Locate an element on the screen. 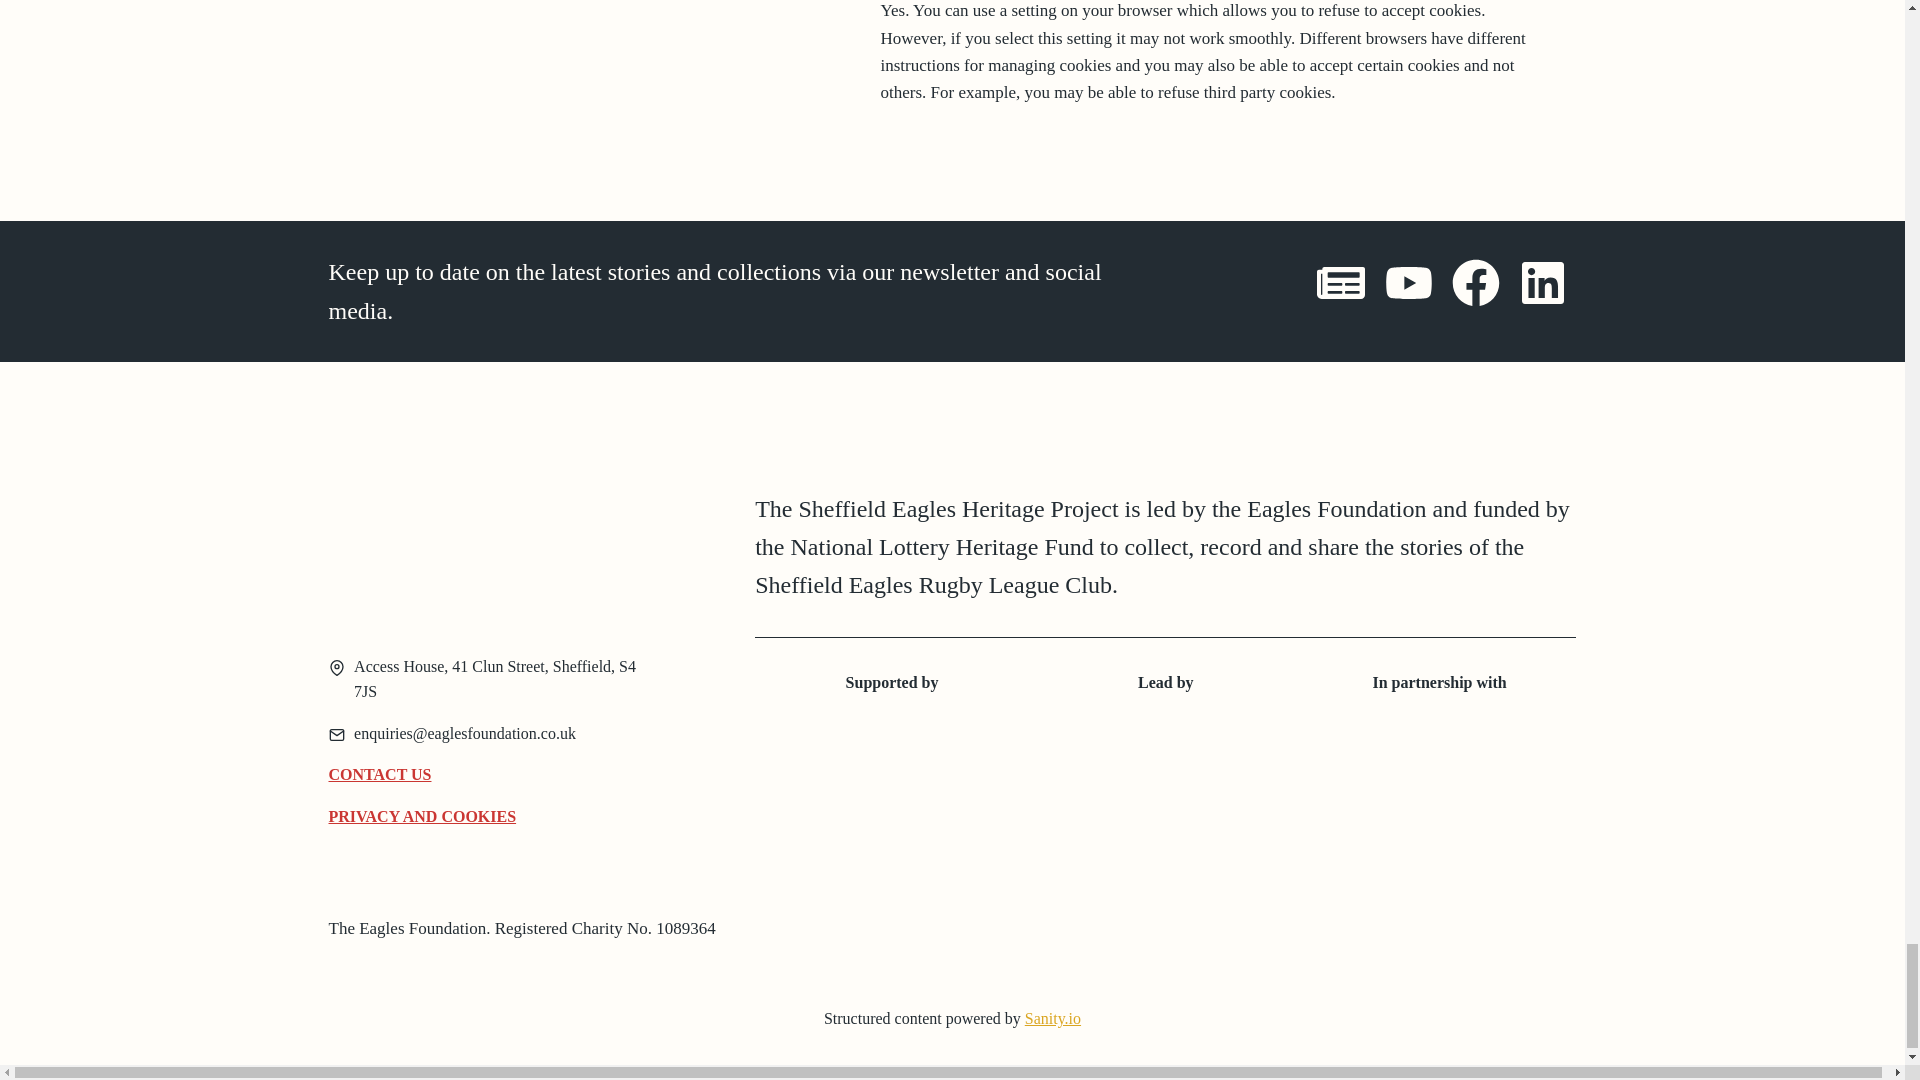 The width and height of the screenshot is (1920, 1080). Sheffield Eagles newsletter is located at coordinates (1341, 290).